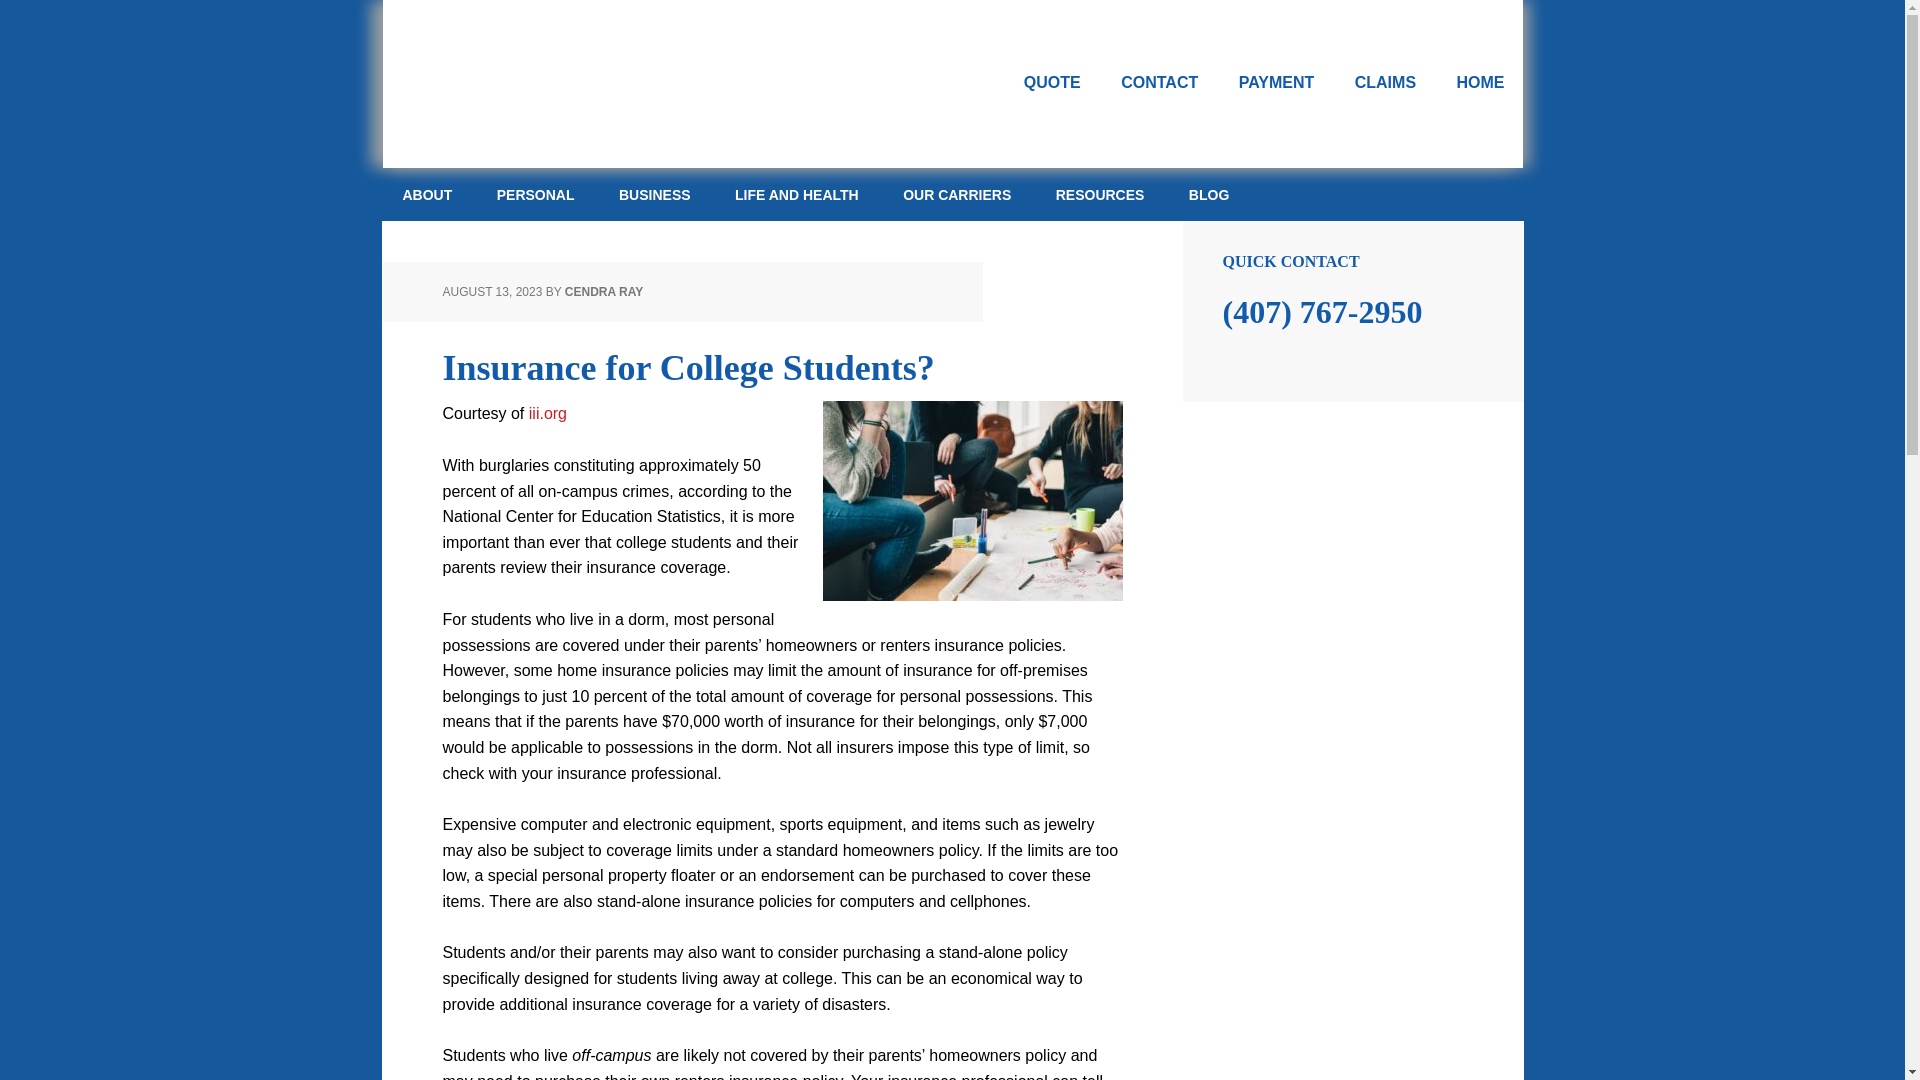 The width and height of the screenshot is (1920, 1080). Describe the element at coordinates (1276, 83) in the screenshot. I see `PAYMENT` at that location.